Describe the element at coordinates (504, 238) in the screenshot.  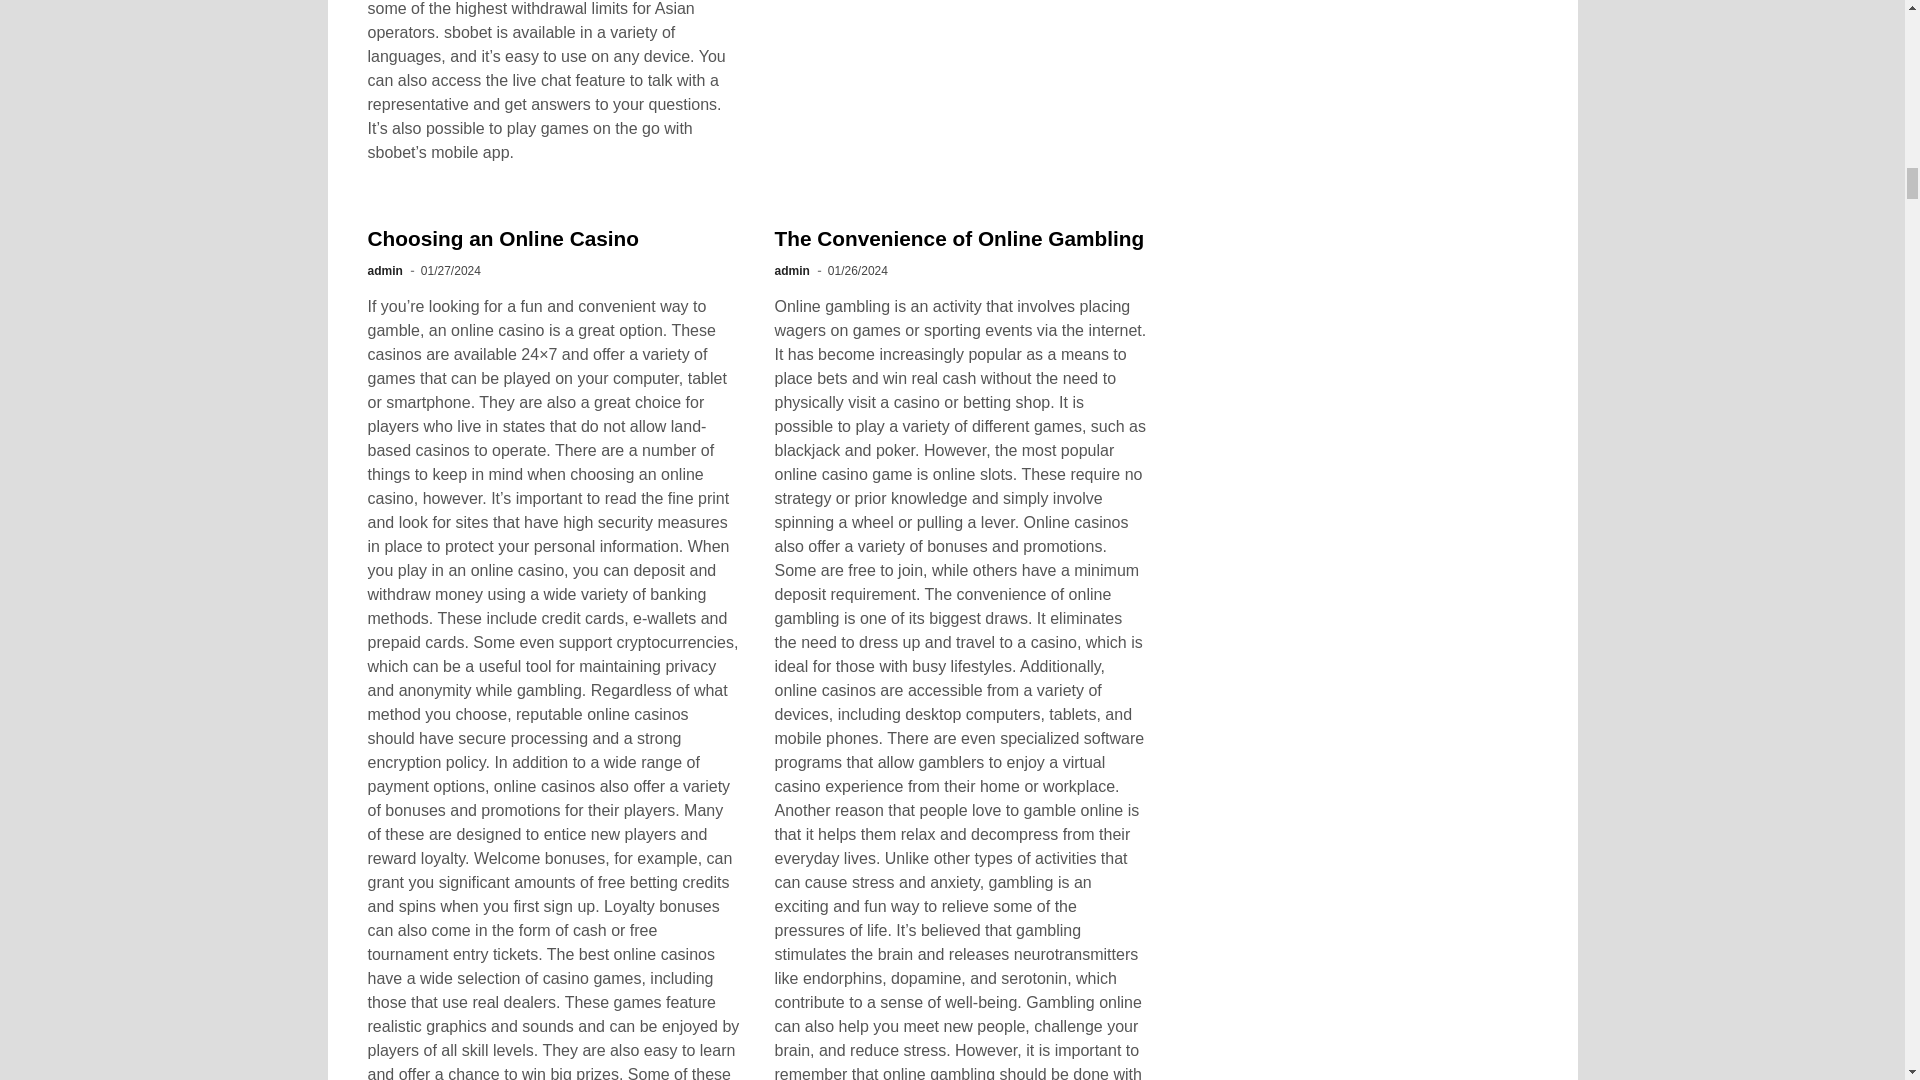
I see `Choosing an Online Casino` at that location.